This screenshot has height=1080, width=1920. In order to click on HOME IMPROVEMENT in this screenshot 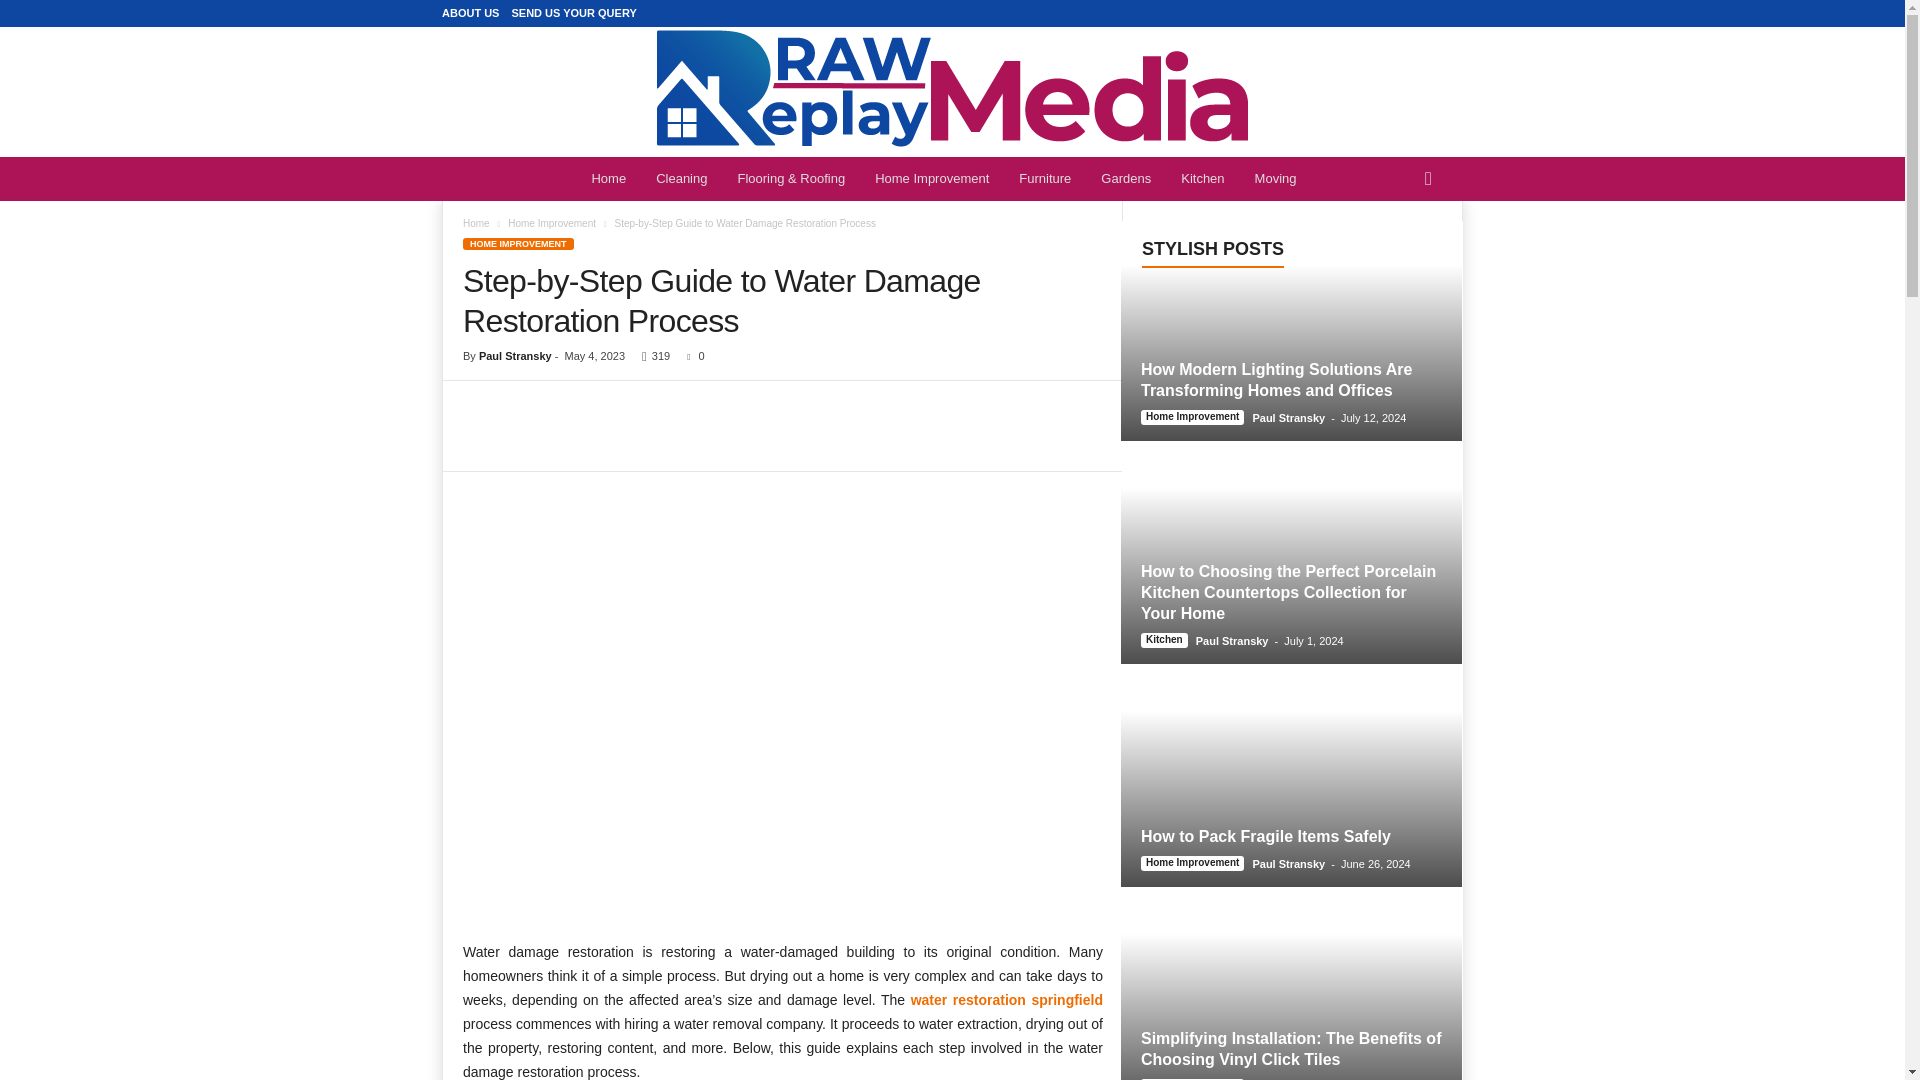, I will do `click(518, 243)`.